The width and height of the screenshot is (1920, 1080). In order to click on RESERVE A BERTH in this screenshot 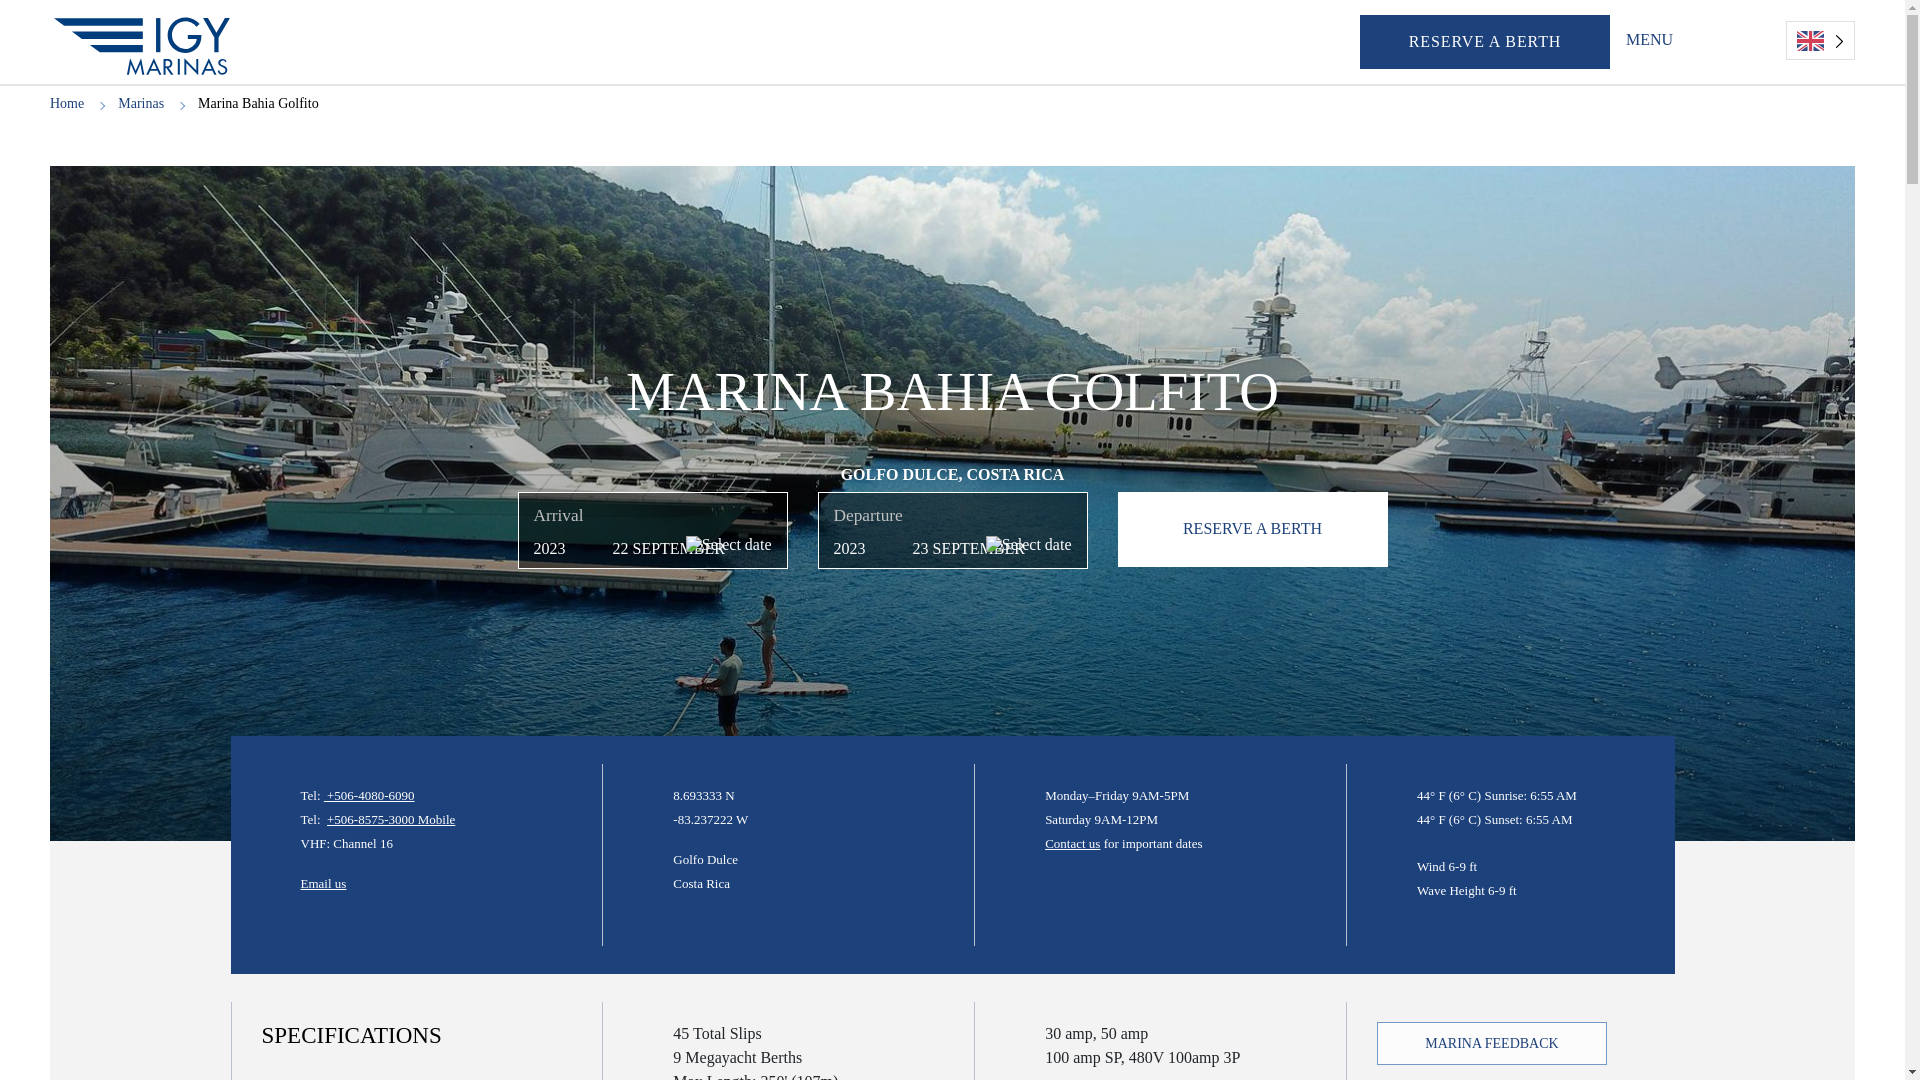, I will do `click(1484, 42)`.